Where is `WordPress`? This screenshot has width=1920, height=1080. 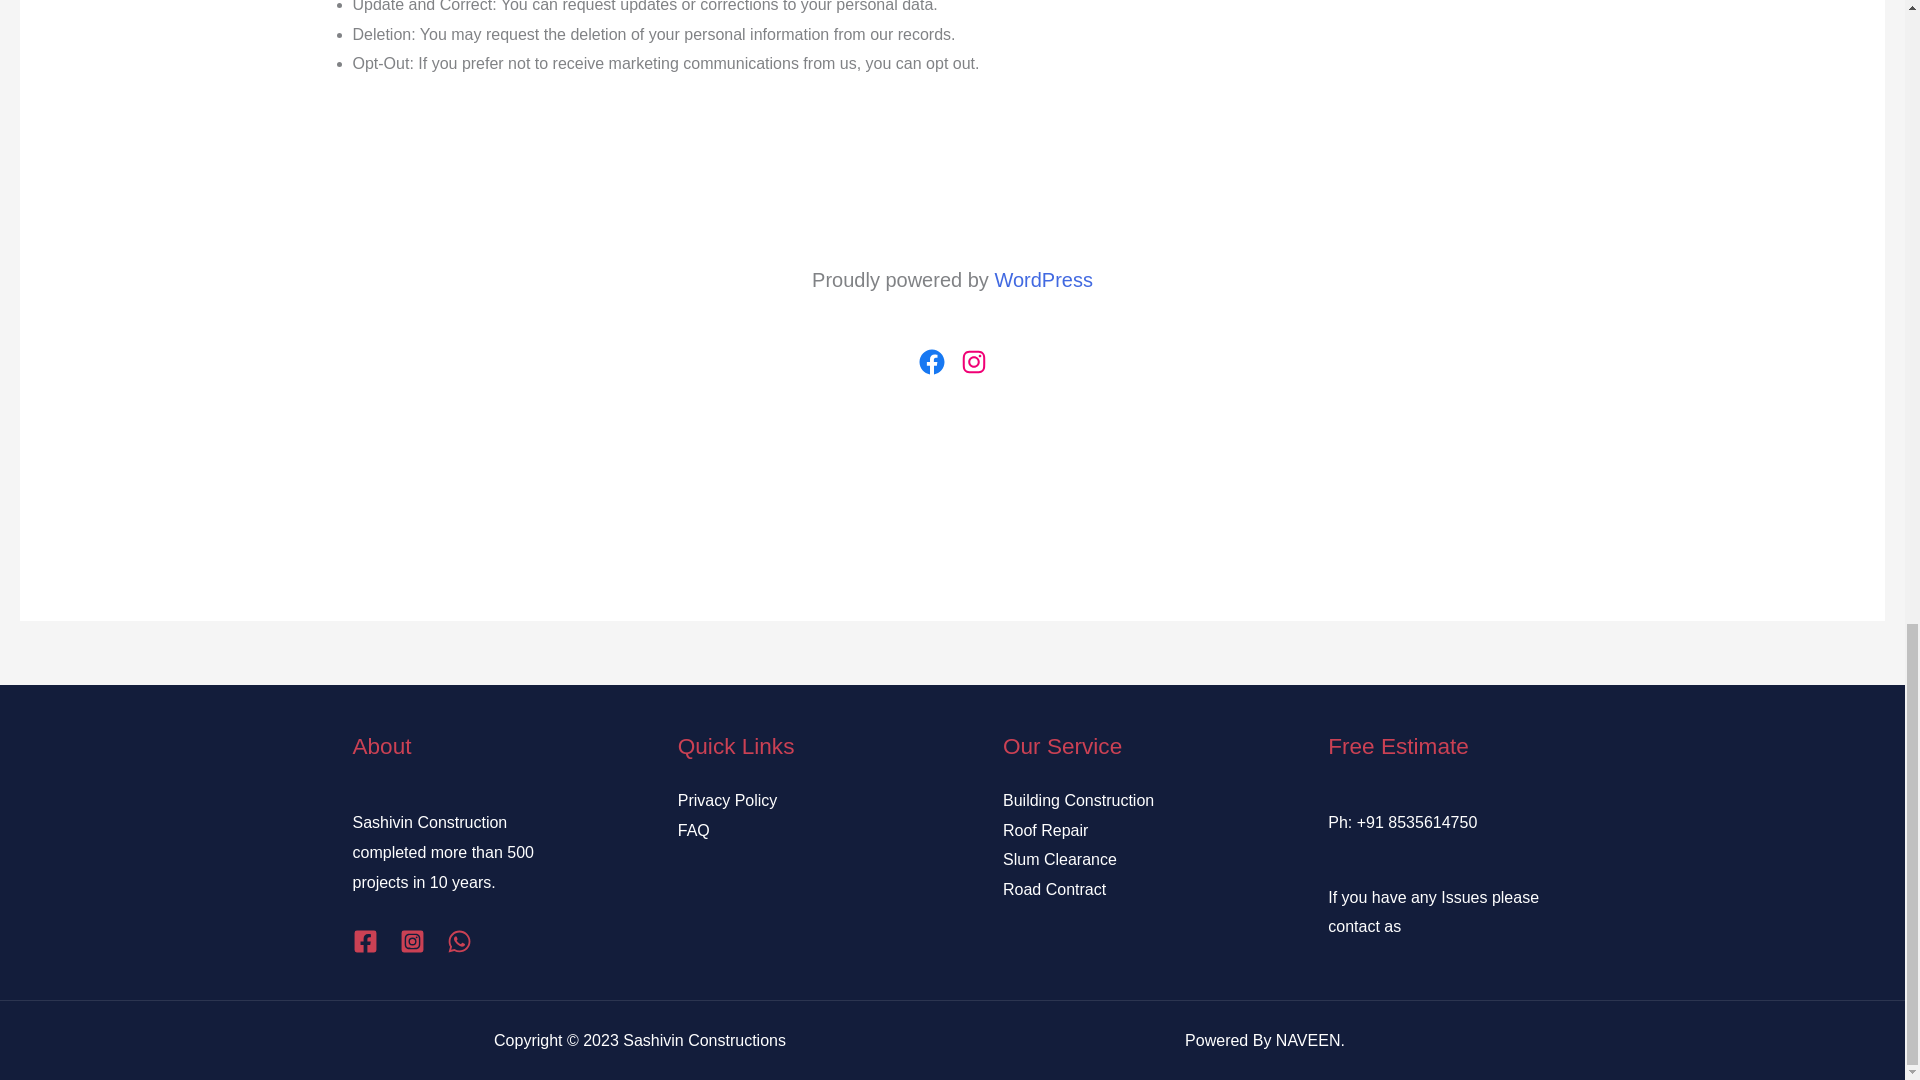
WordPress is located at coordinates (1043, 279).